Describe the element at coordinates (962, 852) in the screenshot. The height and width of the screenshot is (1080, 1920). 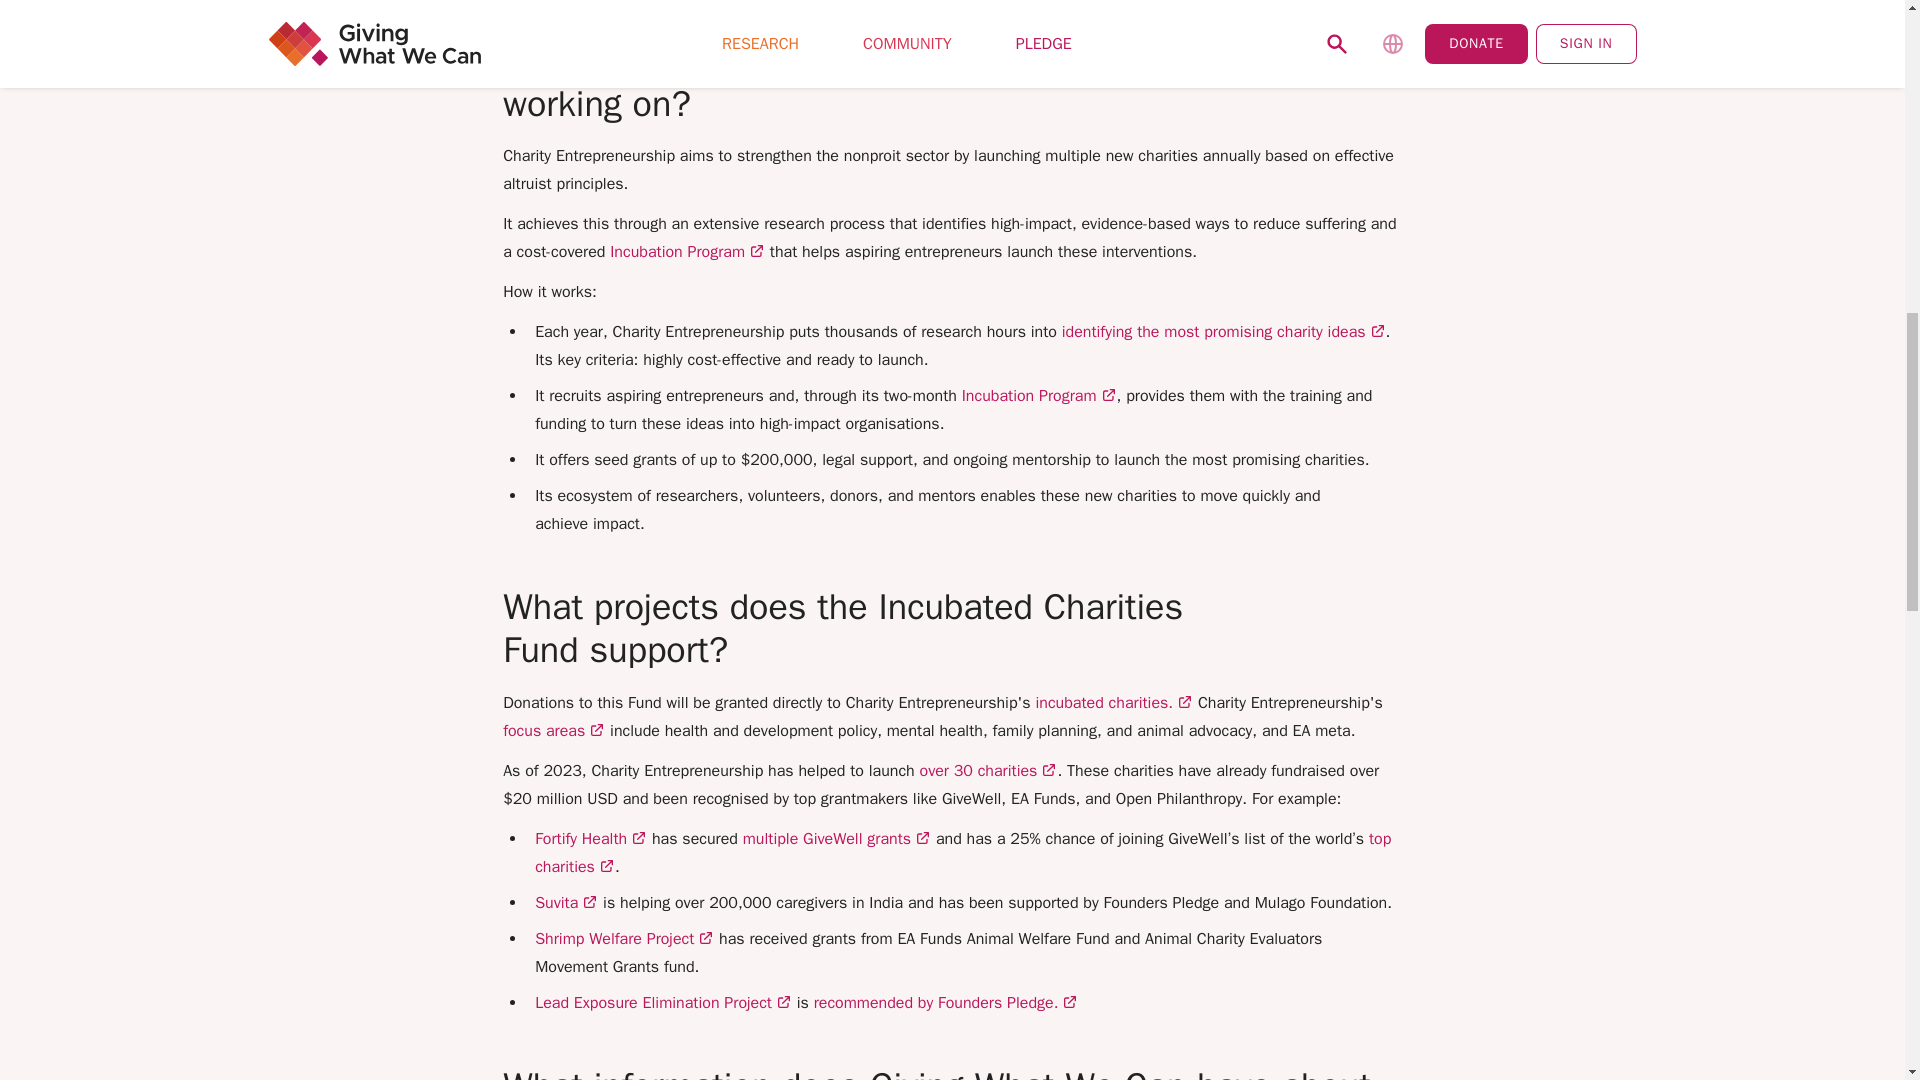
I see `top charities` at that location.